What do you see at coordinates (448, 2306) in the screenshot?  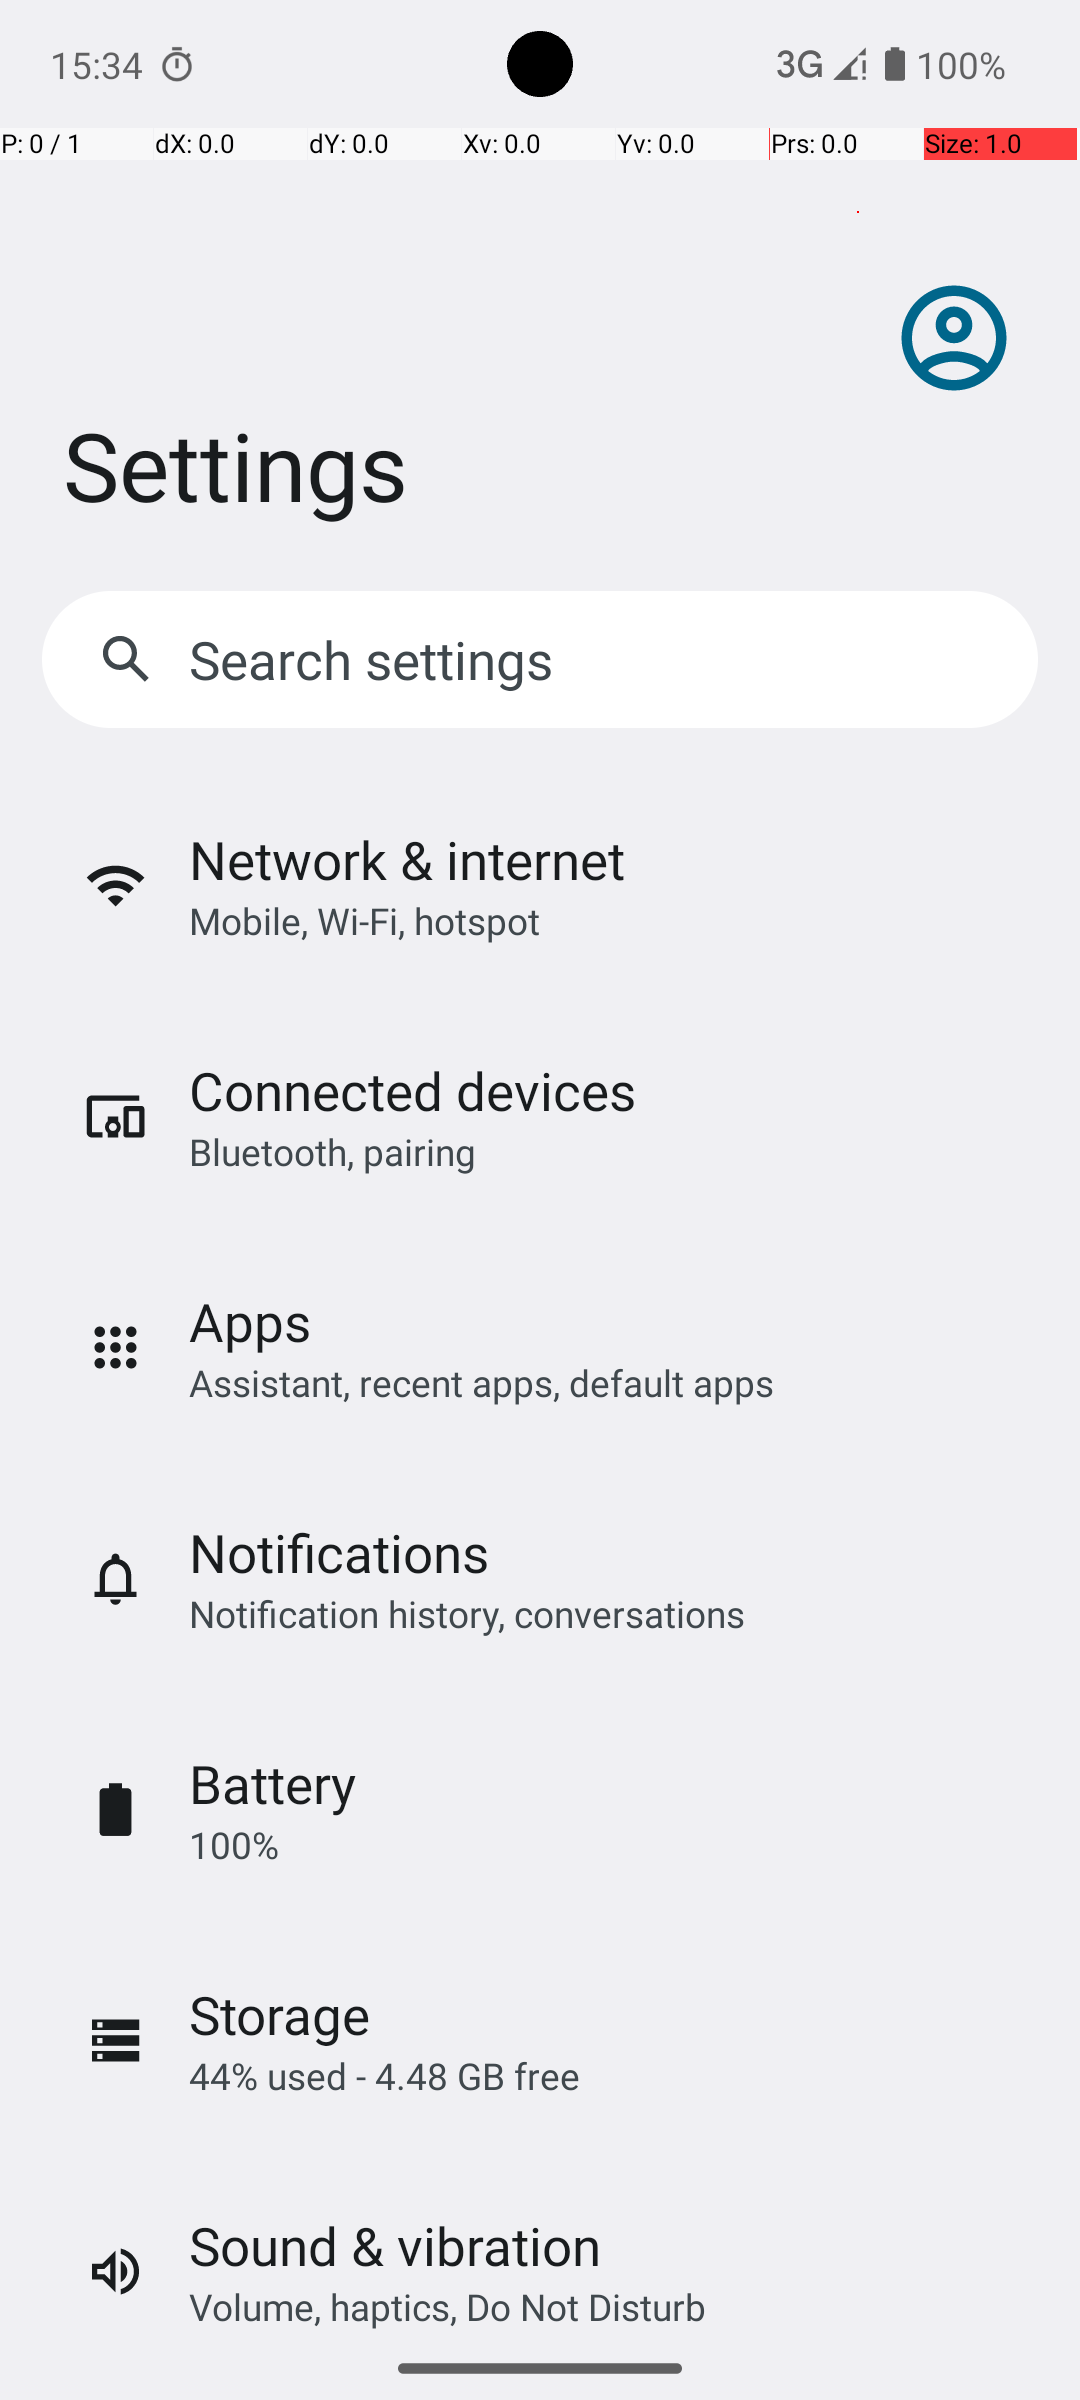 I see `Volume, haptics, Do Not Disturb` at bounding box center [448, 2306].